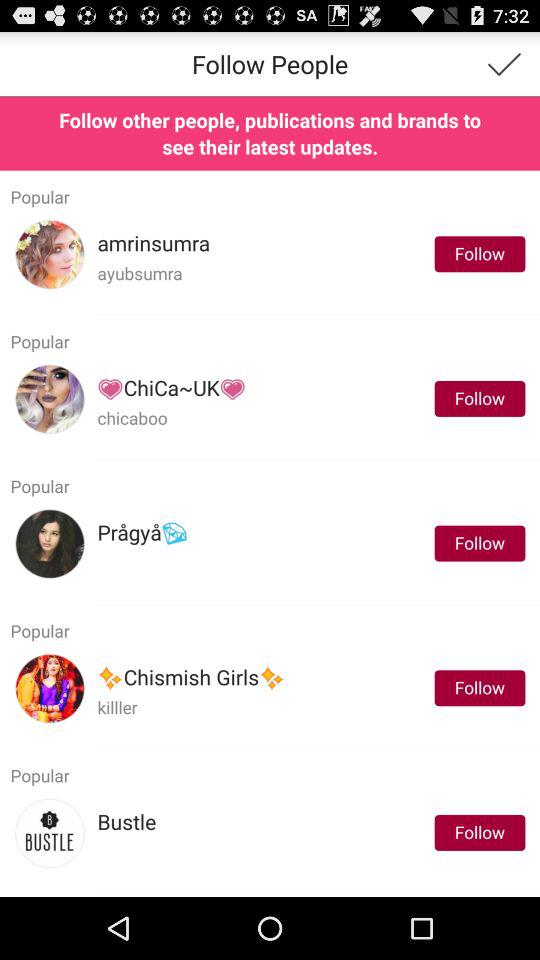 This screenshot has height=960, width=540. What do you see at coordinates (117, 706) in the screenshot?
I see `select the killler app` at bounding box center [117, 706].